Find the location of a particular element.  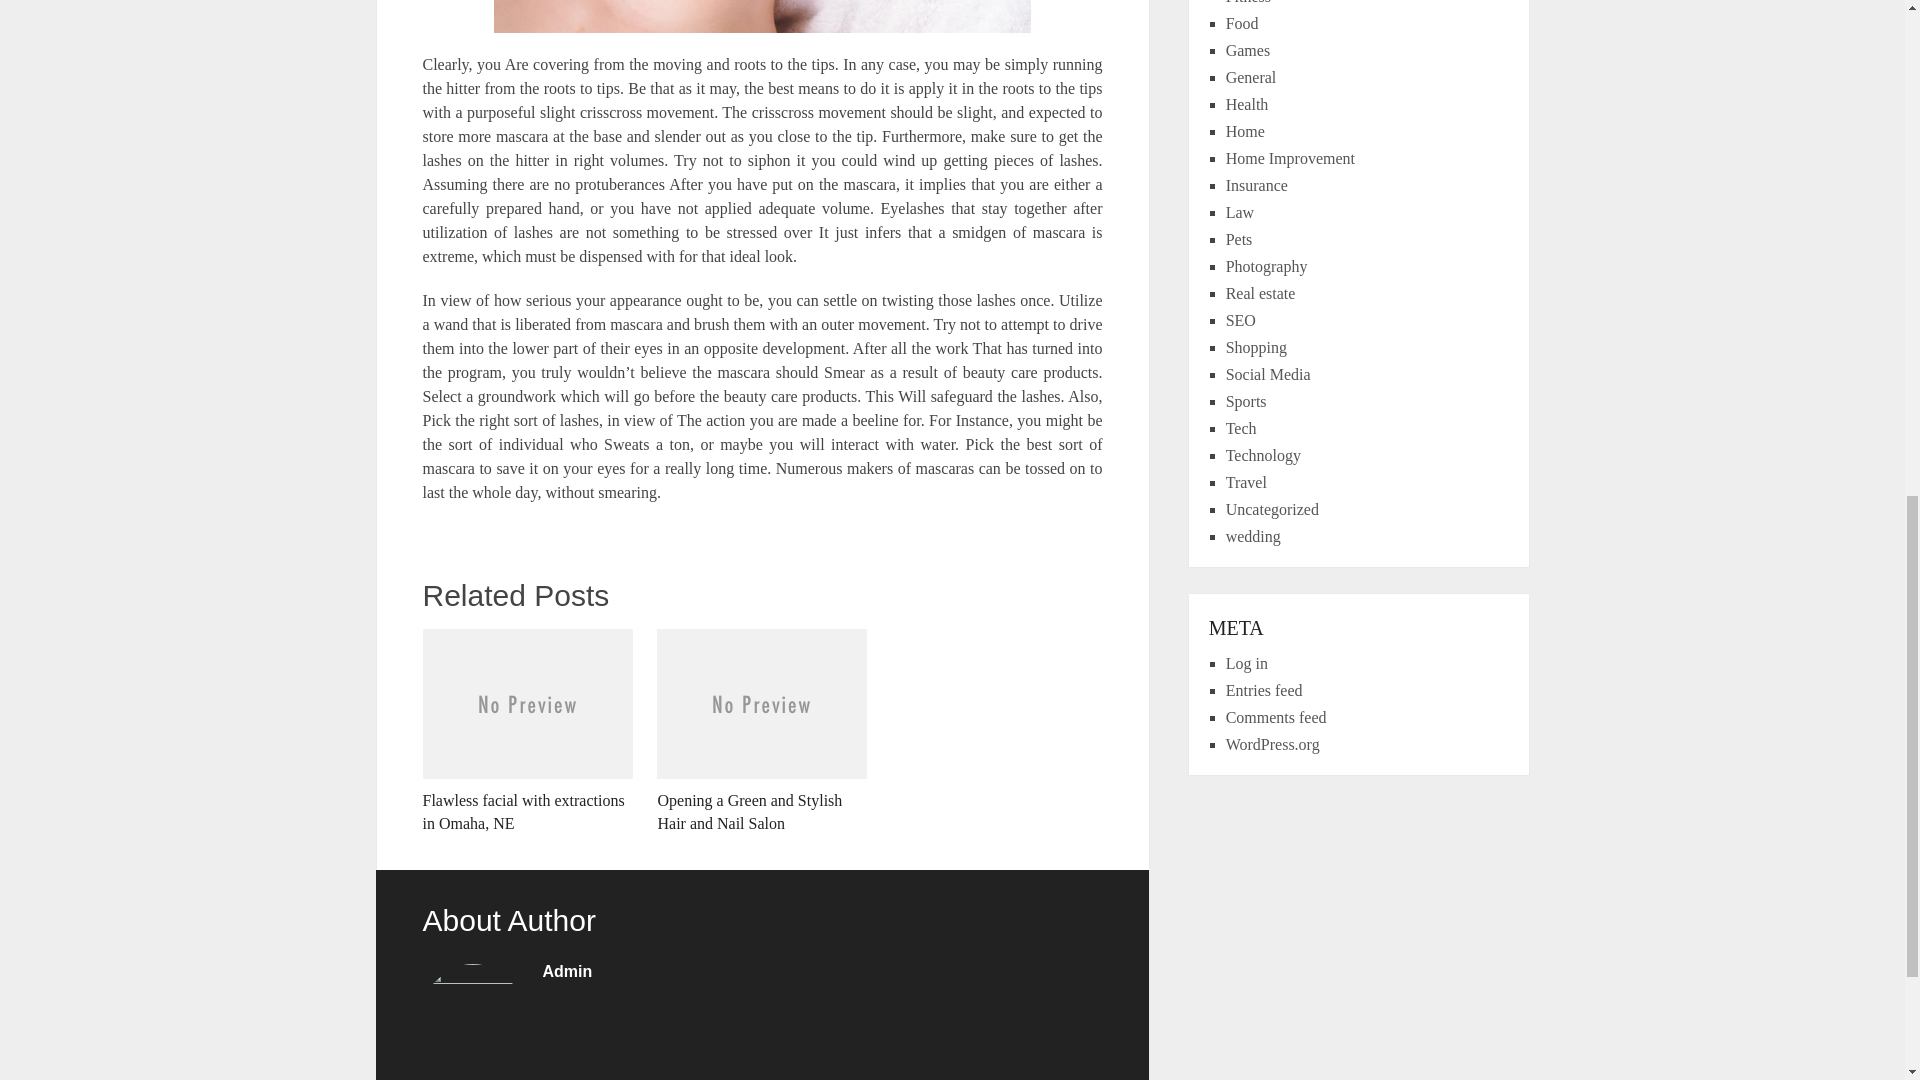

Flawless facial with extractions in Omaha, NE is located at coordinates (526, 731).